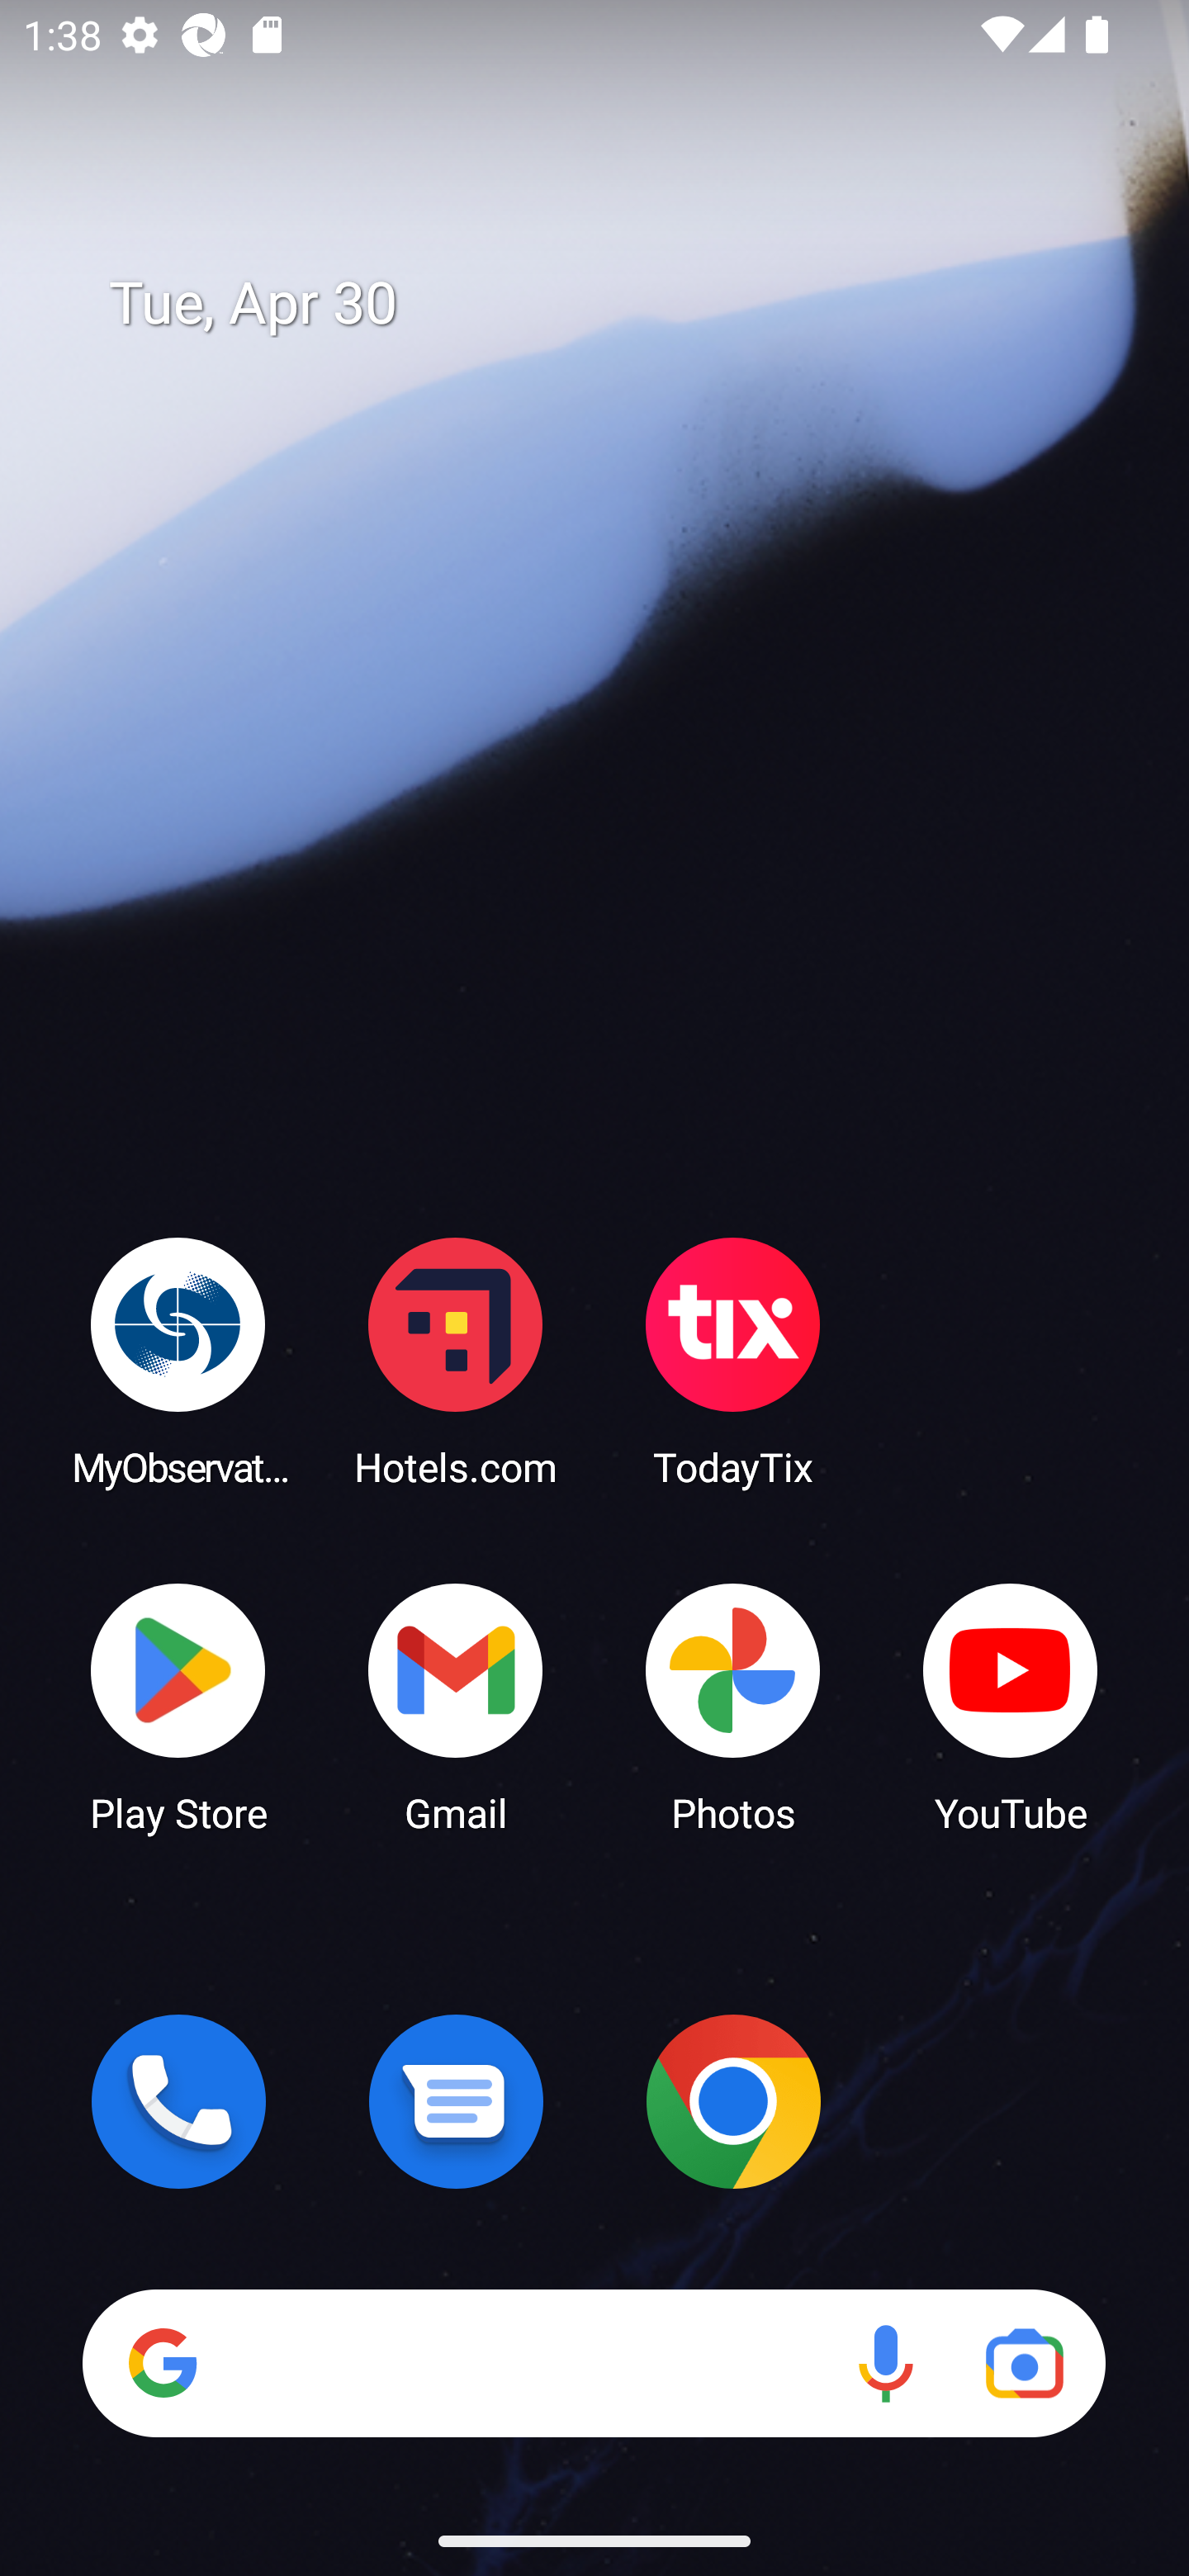  What do you see at coordinates (456, 1706) in the screenshot?
I see `Gmail` at bounding box center [456, 1706].